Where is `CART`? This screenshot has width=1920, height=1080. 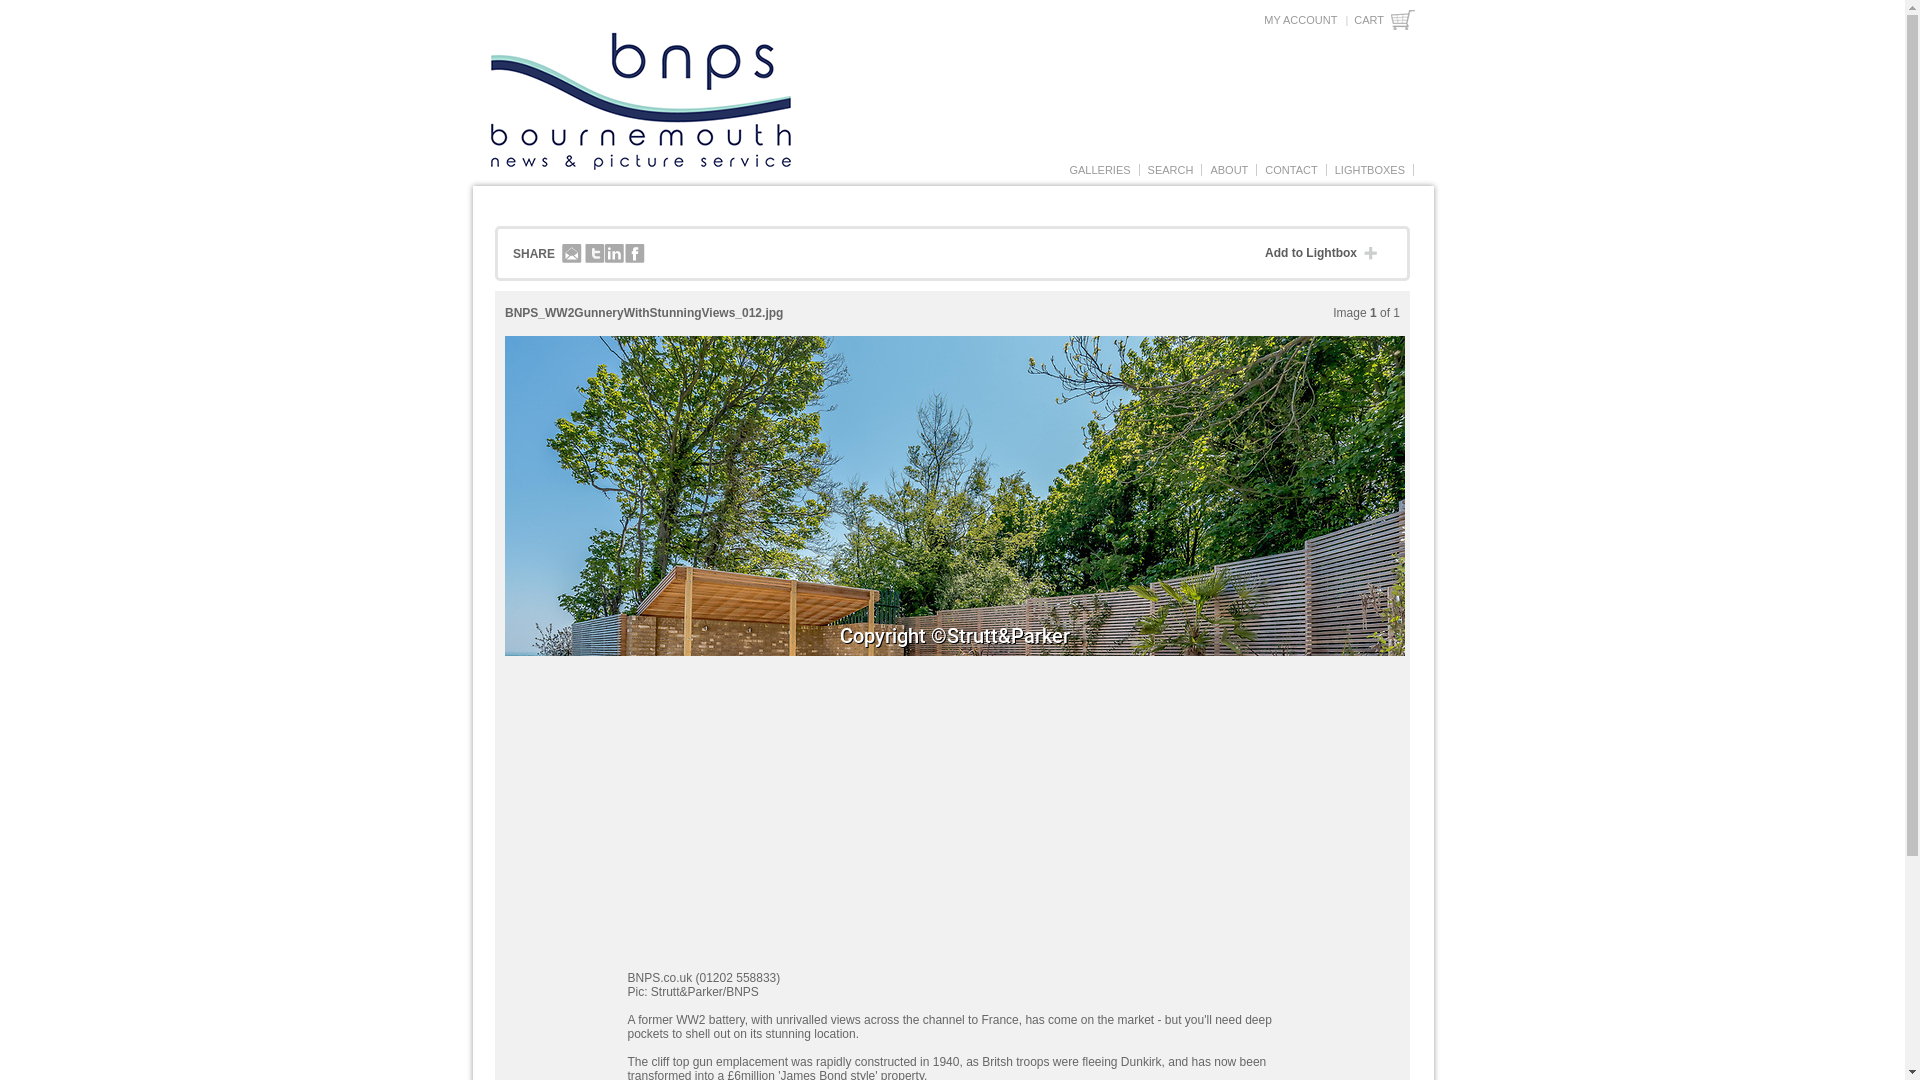 CART is located at coordinates (1384, 20).